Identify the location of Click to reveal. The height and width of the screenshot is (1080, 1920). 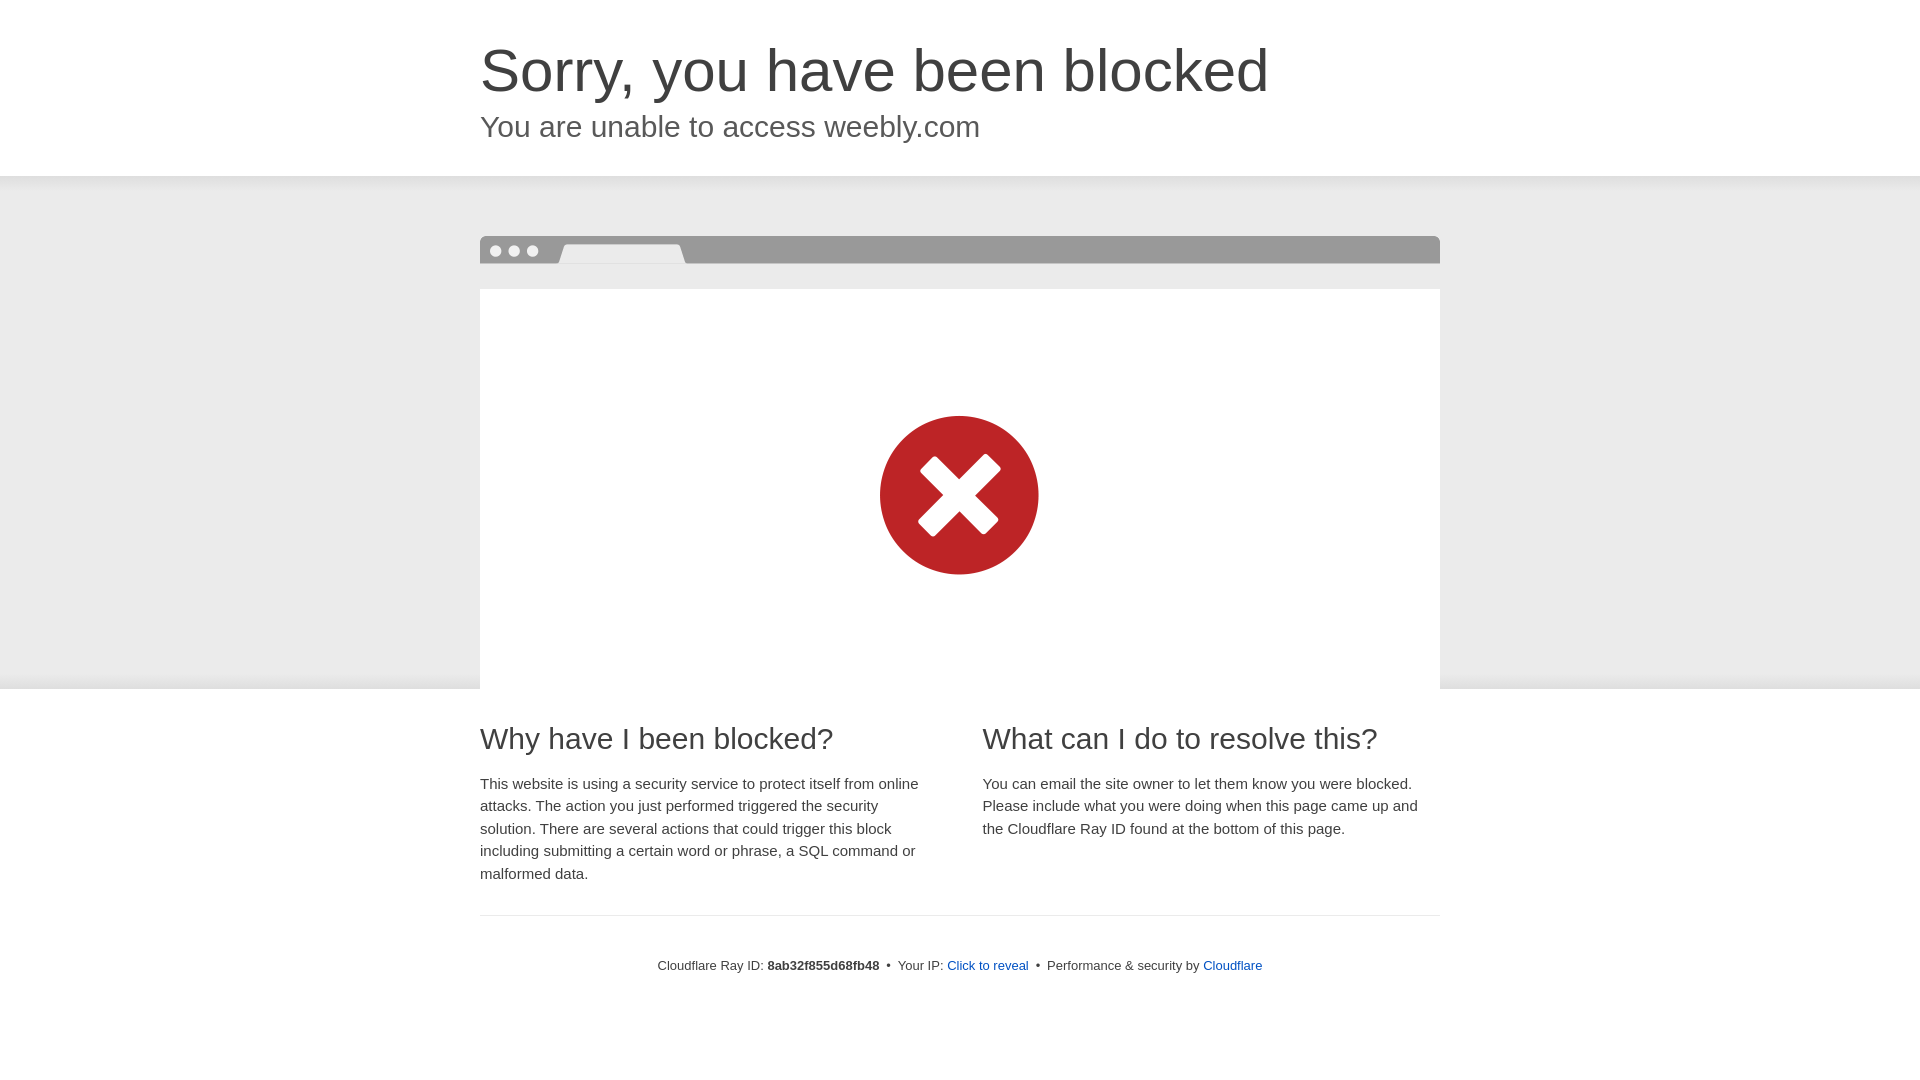
(988, 966).